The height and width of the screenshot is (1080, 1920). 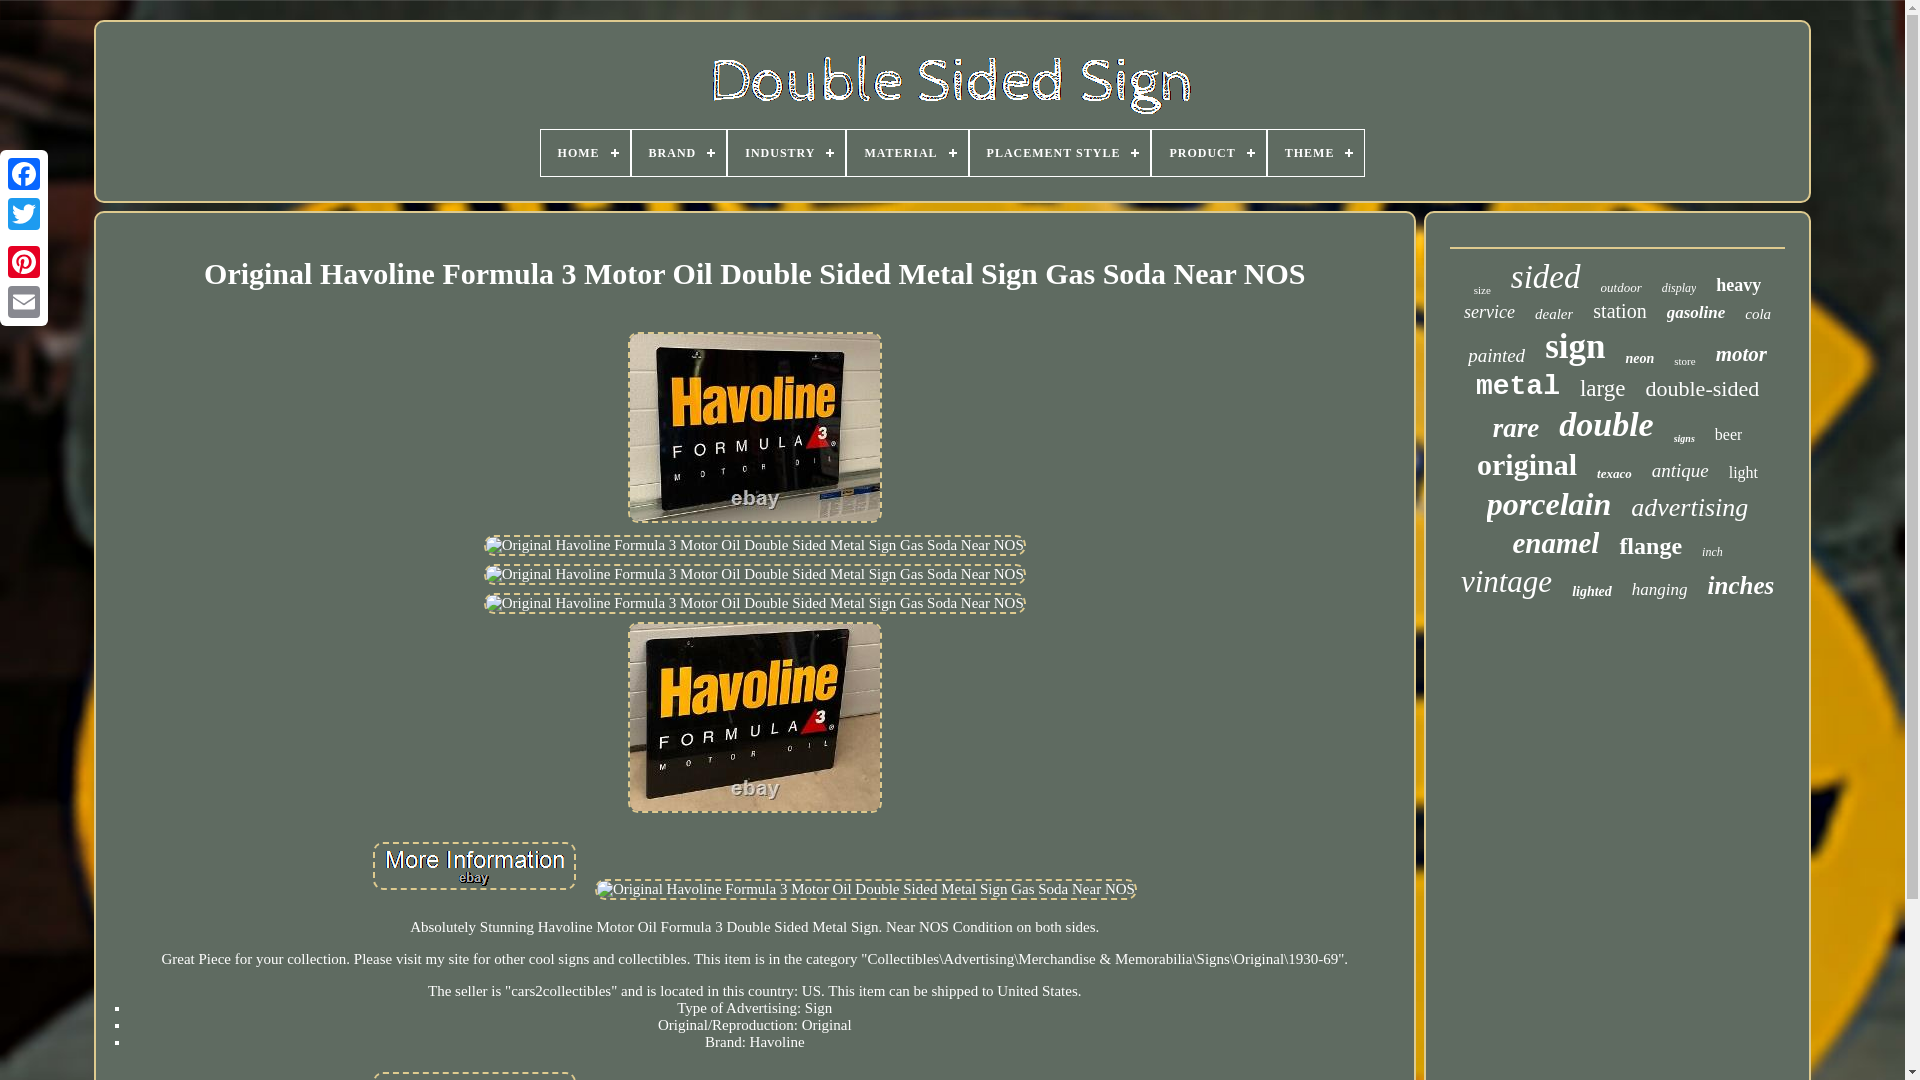 I want to click on INDUSTRY, so click(x=786, y=152).